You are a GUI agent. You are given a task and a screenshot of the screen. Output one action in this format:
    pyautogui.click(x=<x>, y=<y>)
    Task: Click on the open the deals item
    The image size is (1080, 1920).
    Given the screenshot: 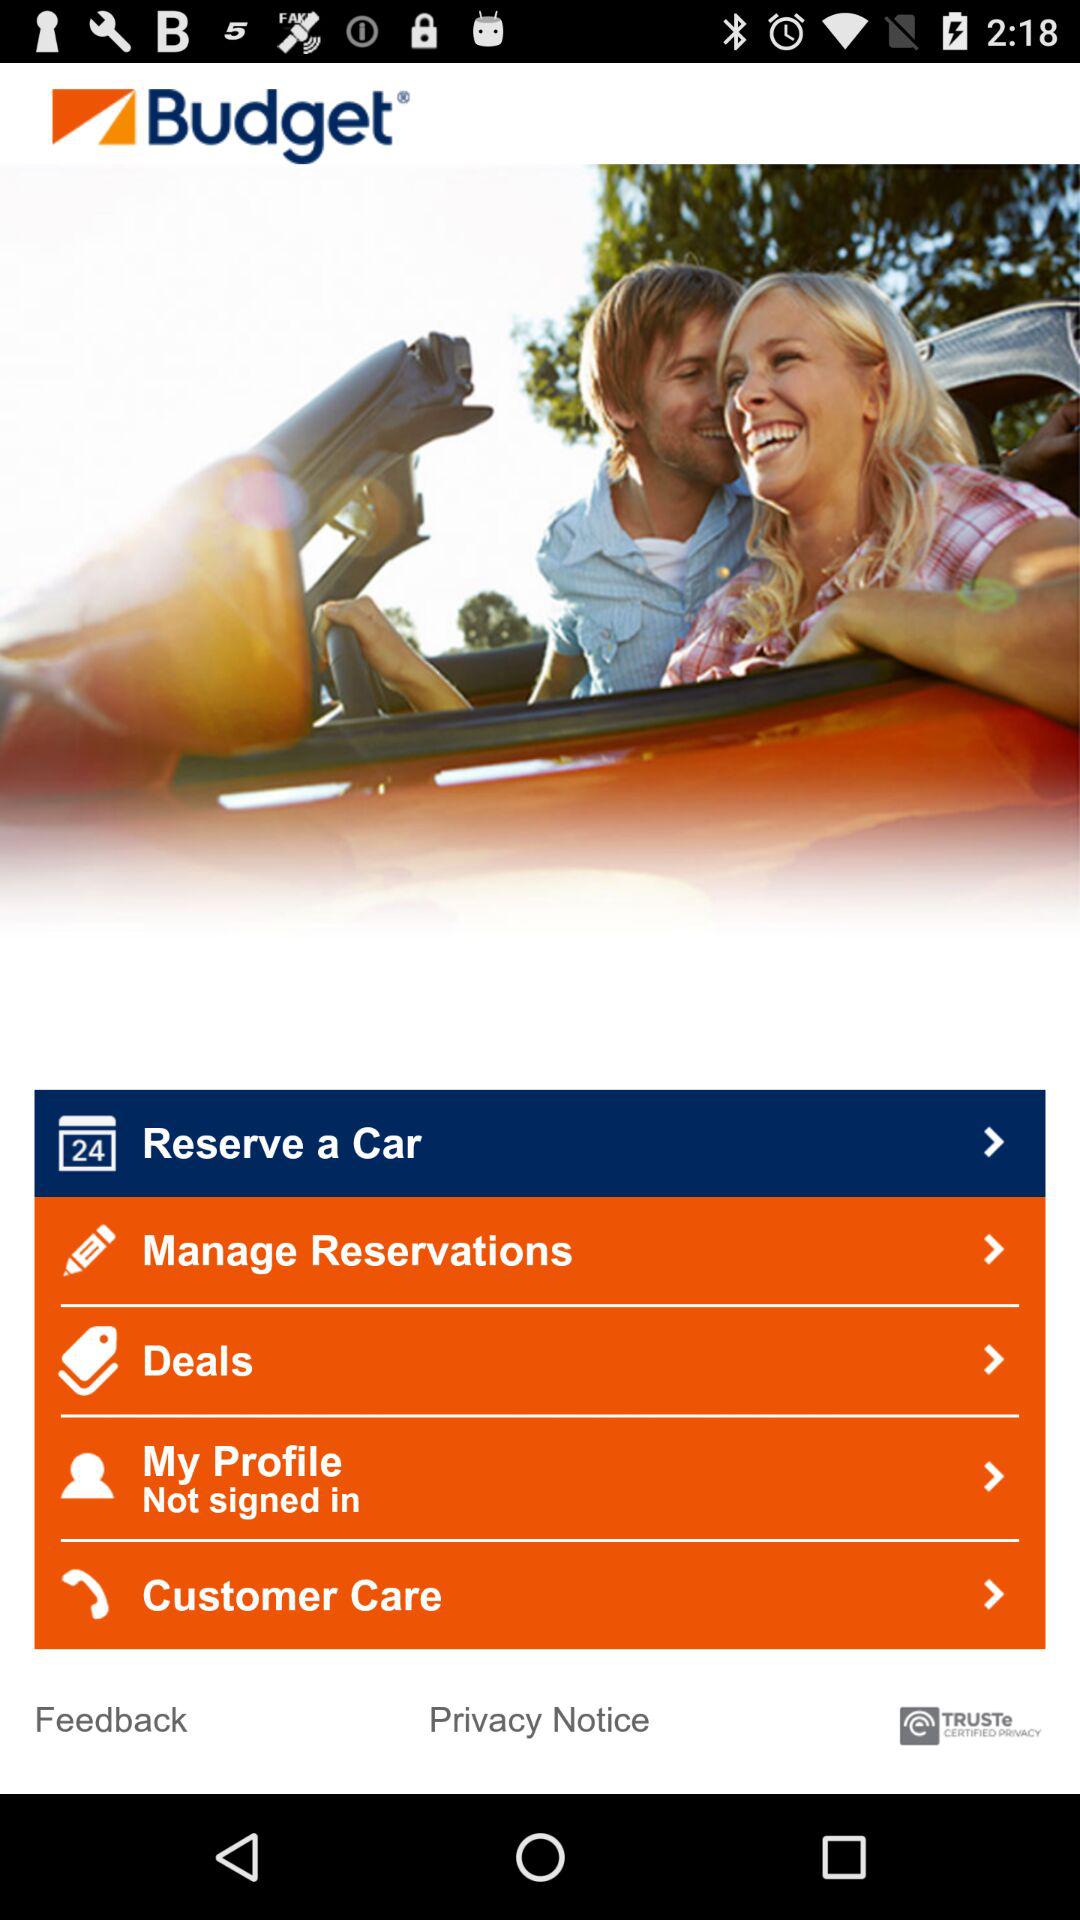 What is the action you would take?
    pyautogui.click(x=540, y=1360)
    